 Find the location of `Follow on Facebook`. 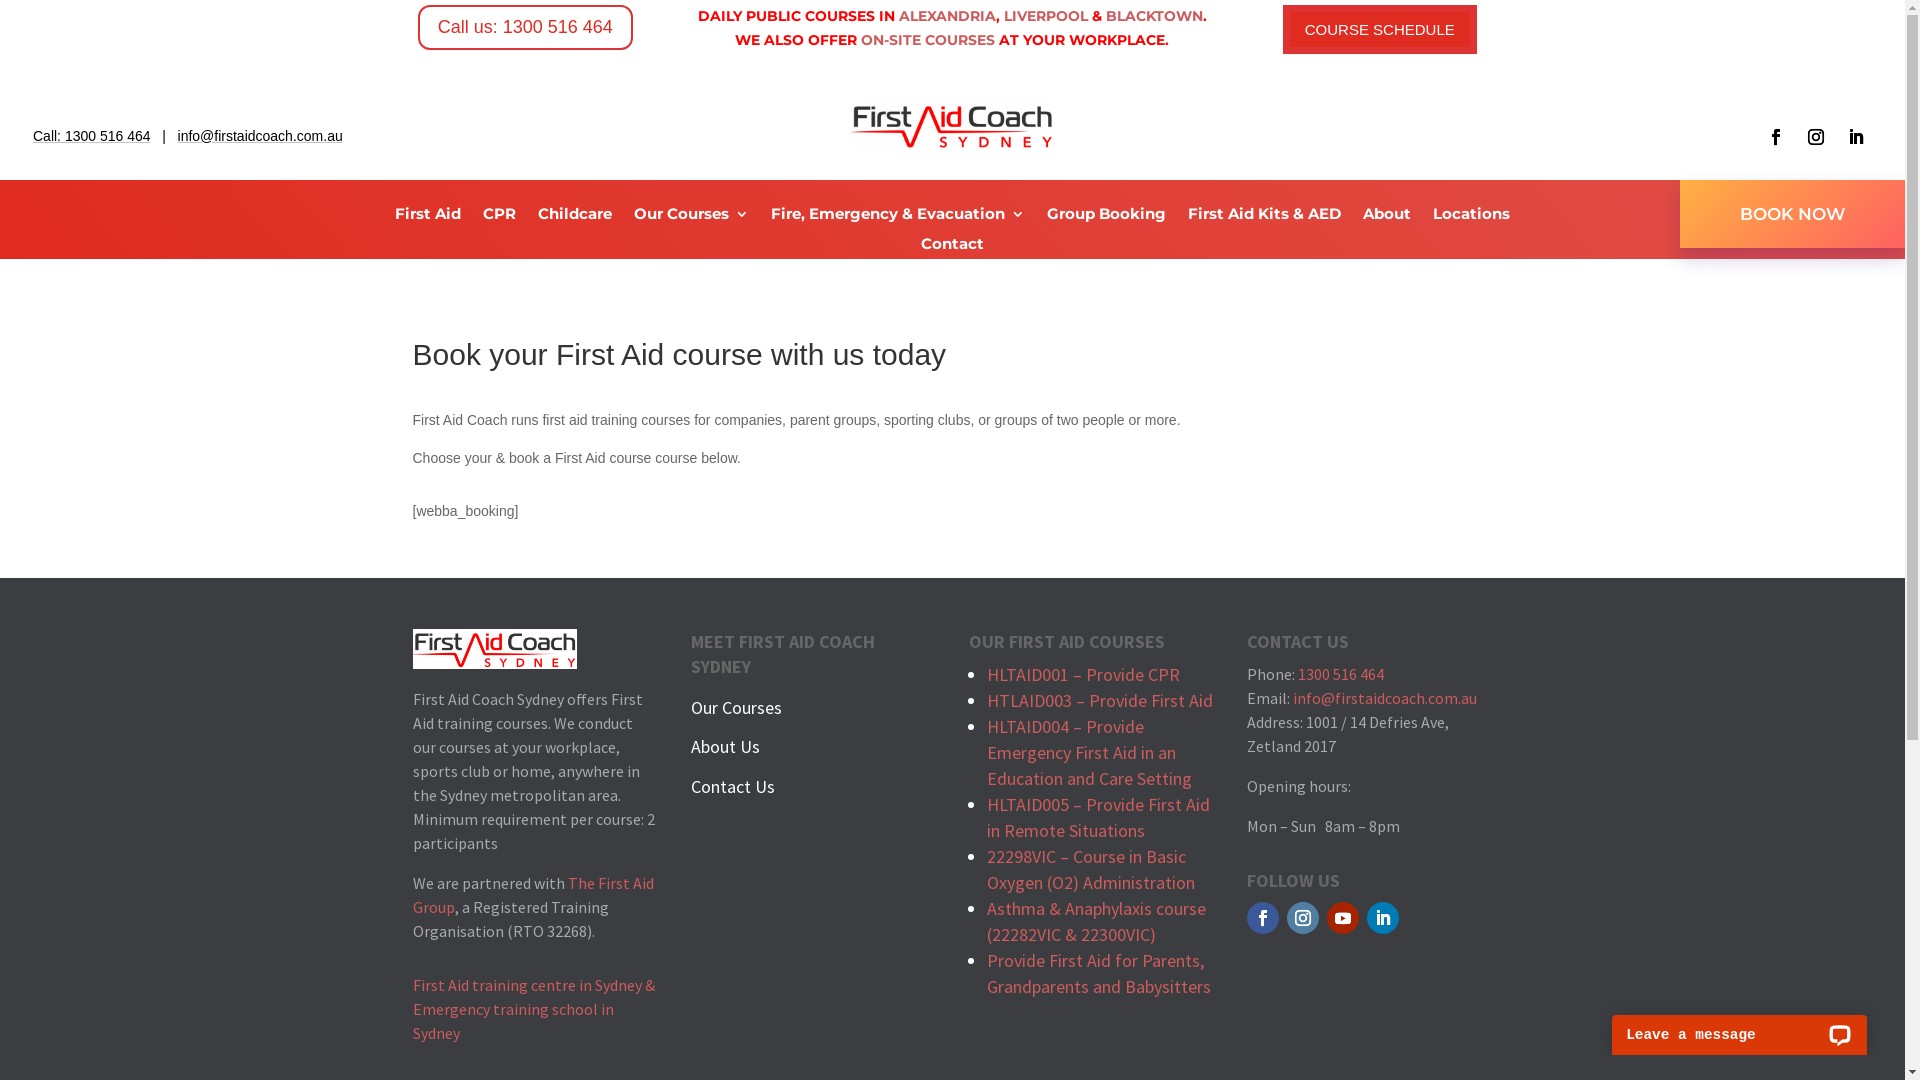

Follow on Facebook is located at coordinates (1776, 136).